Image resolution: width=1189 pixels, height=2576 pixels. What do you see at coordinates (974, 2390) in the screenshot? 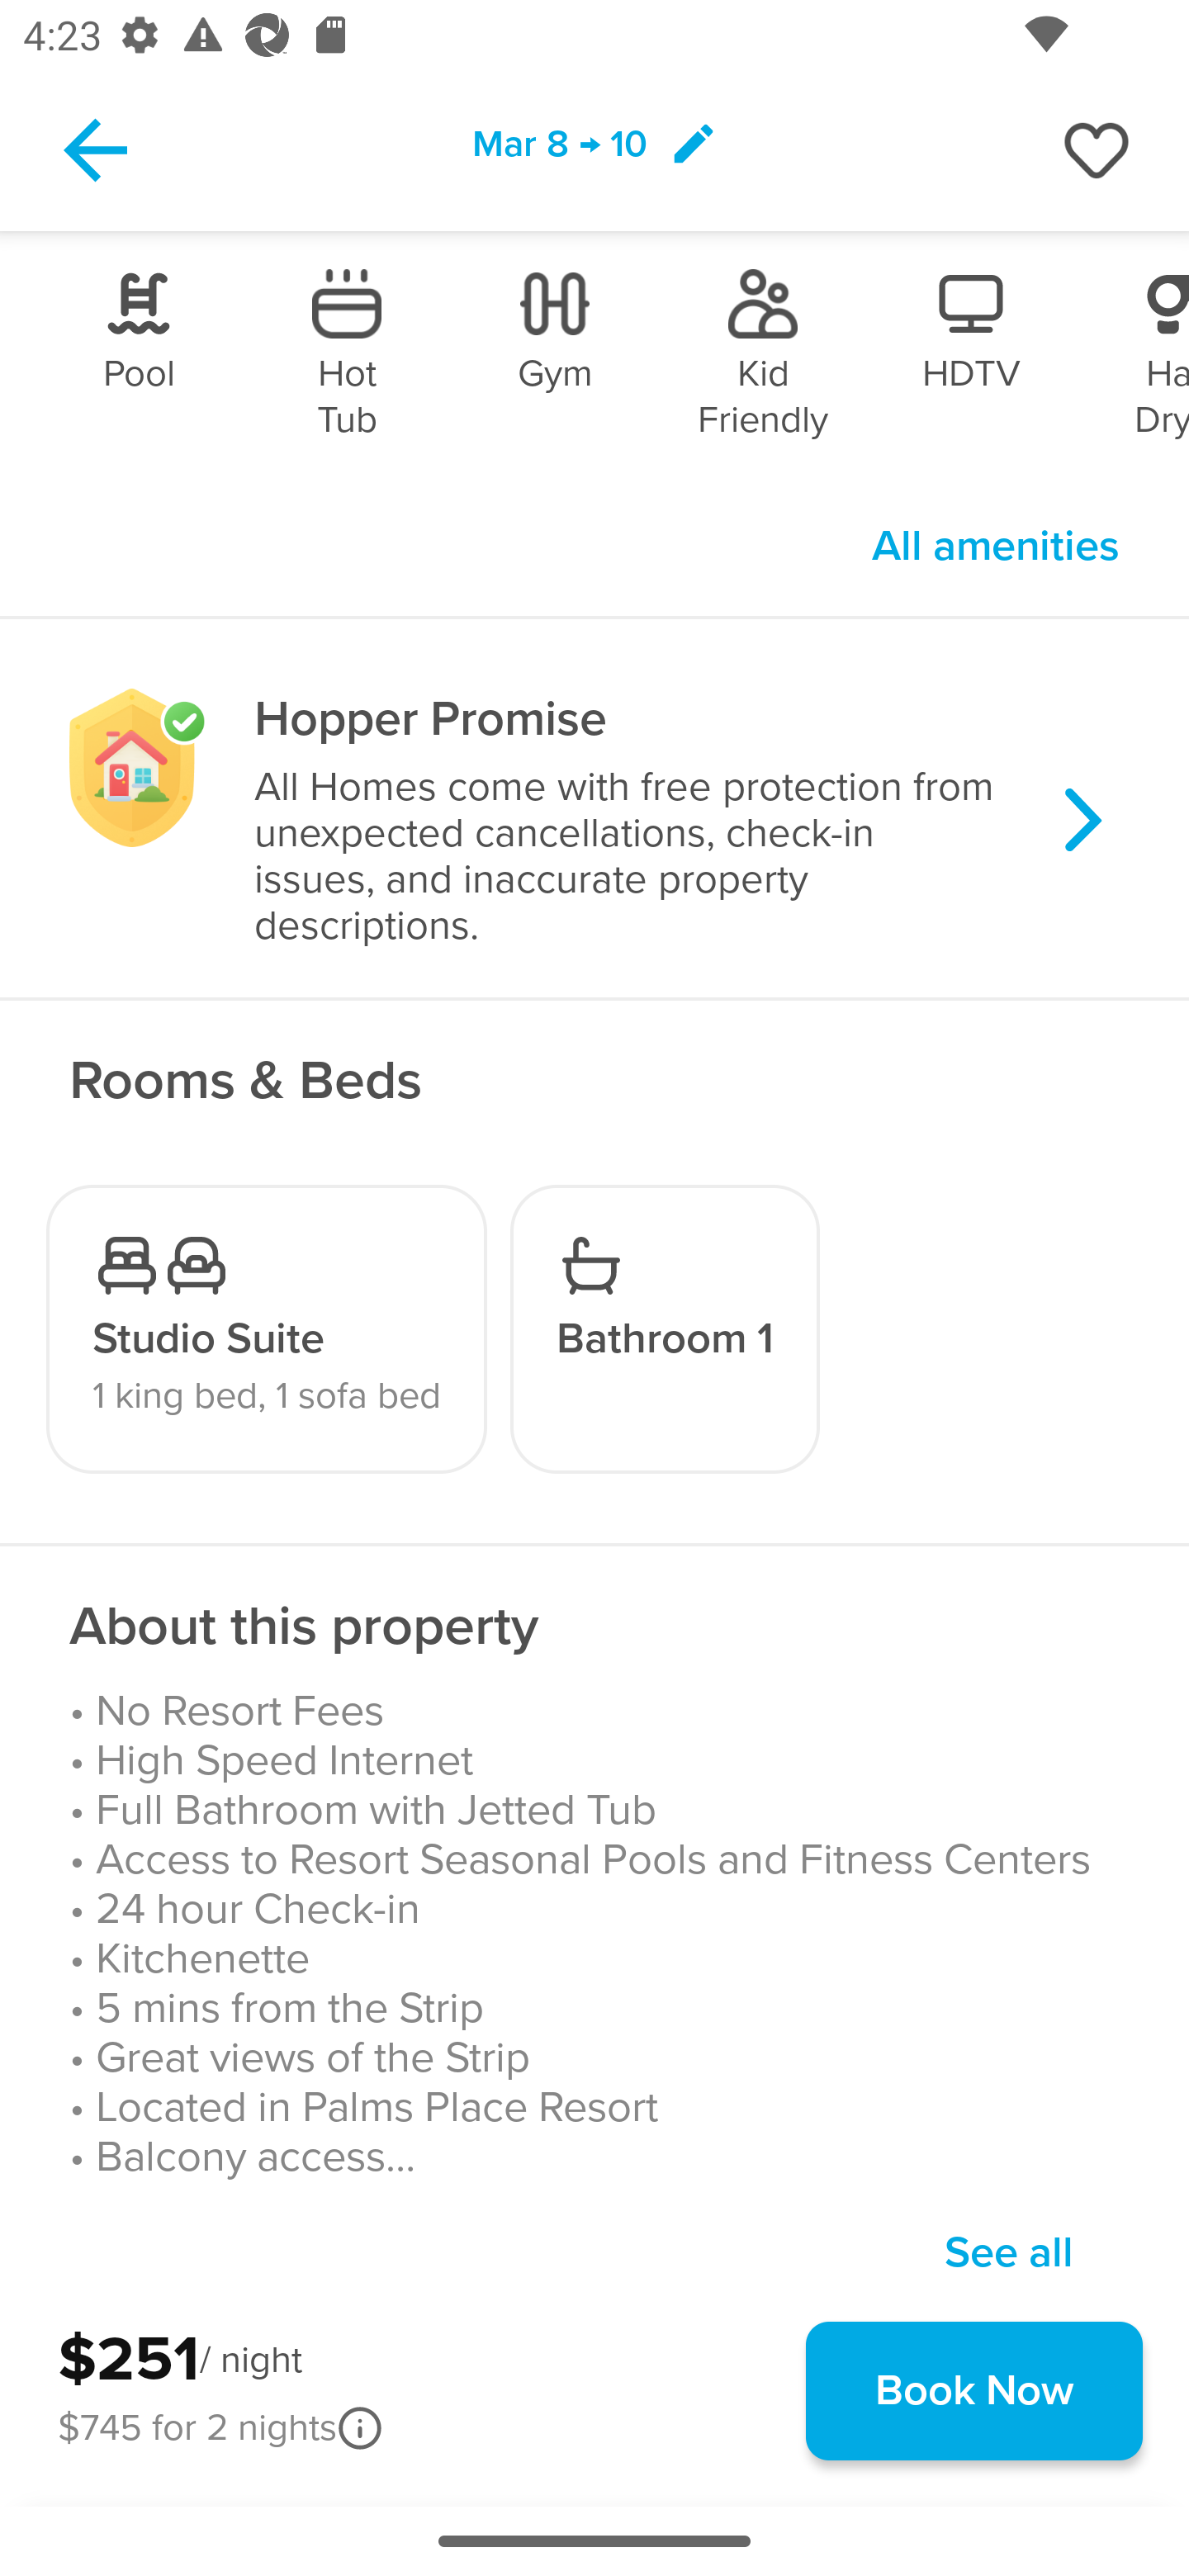
I see `Book Now` at bounding box center [974, 2390].